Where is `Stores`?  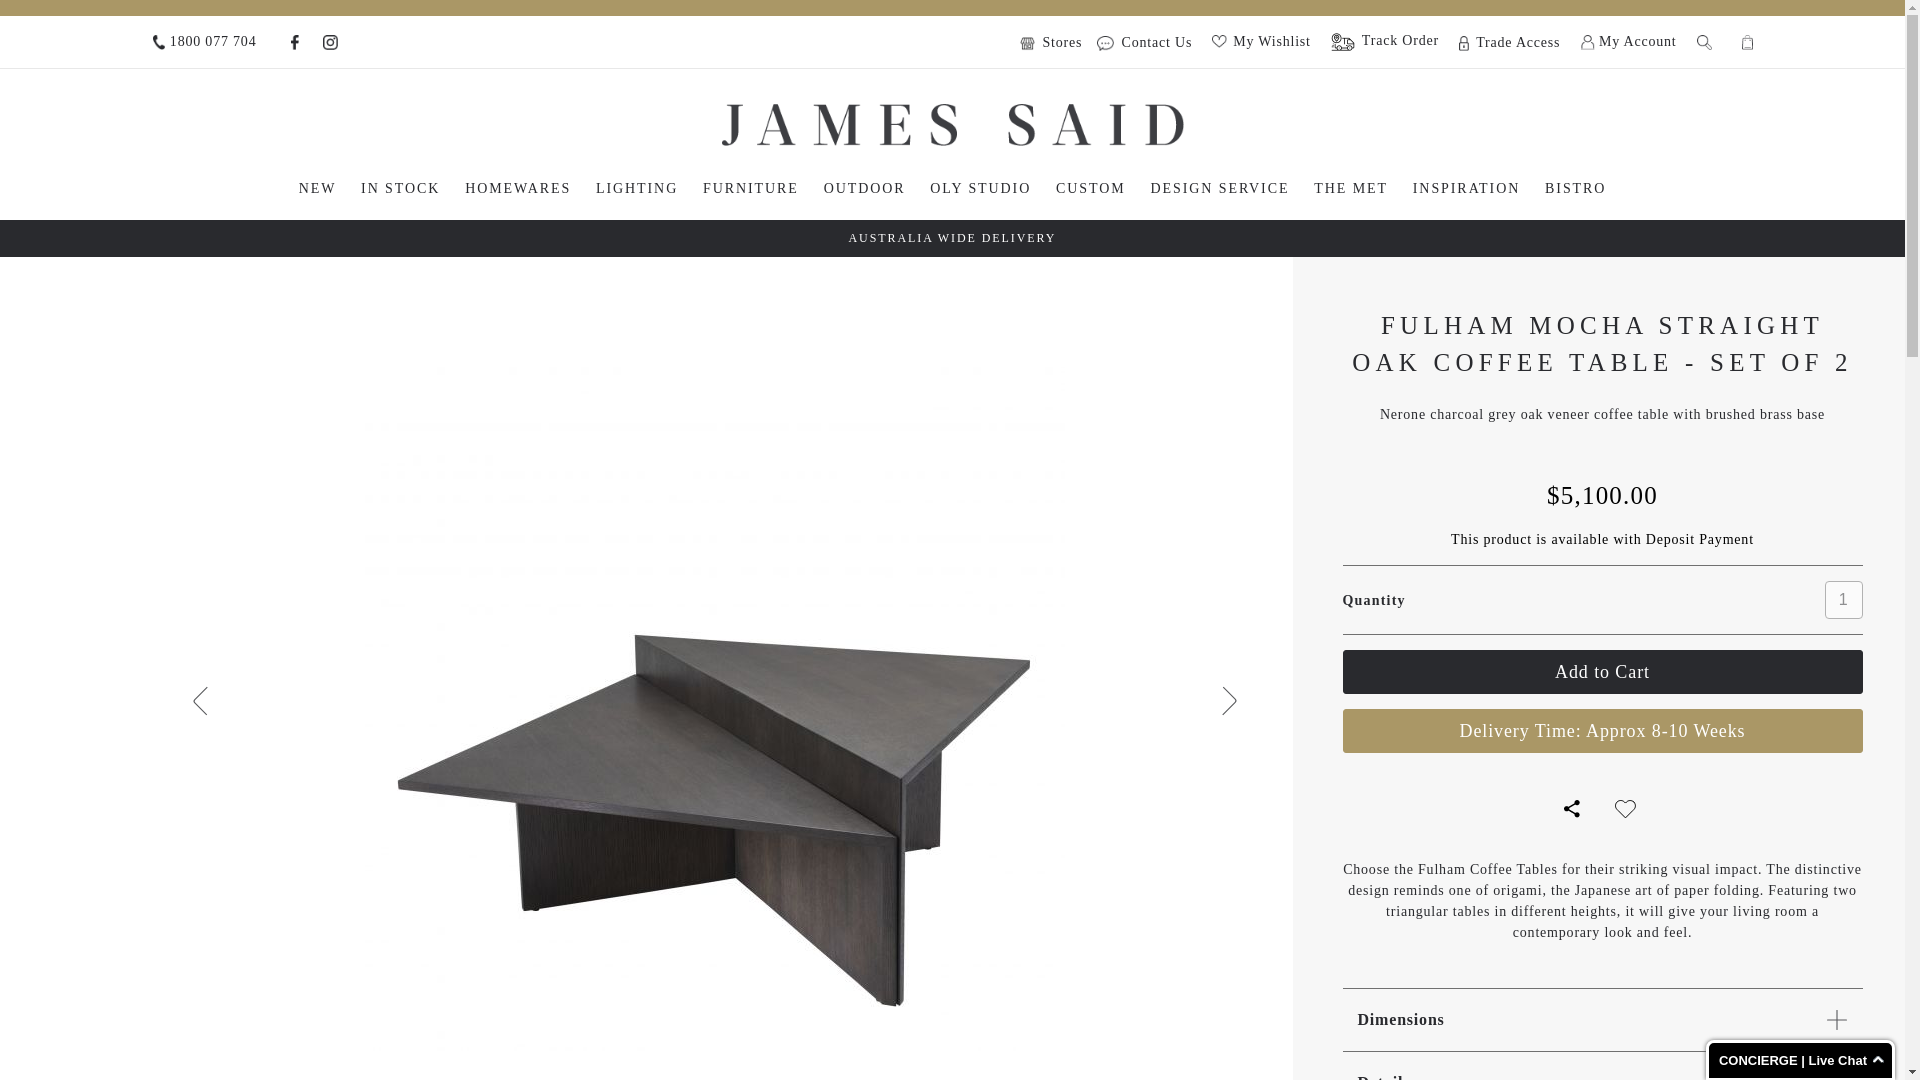 Stores is located at coordinates (1056, 42).